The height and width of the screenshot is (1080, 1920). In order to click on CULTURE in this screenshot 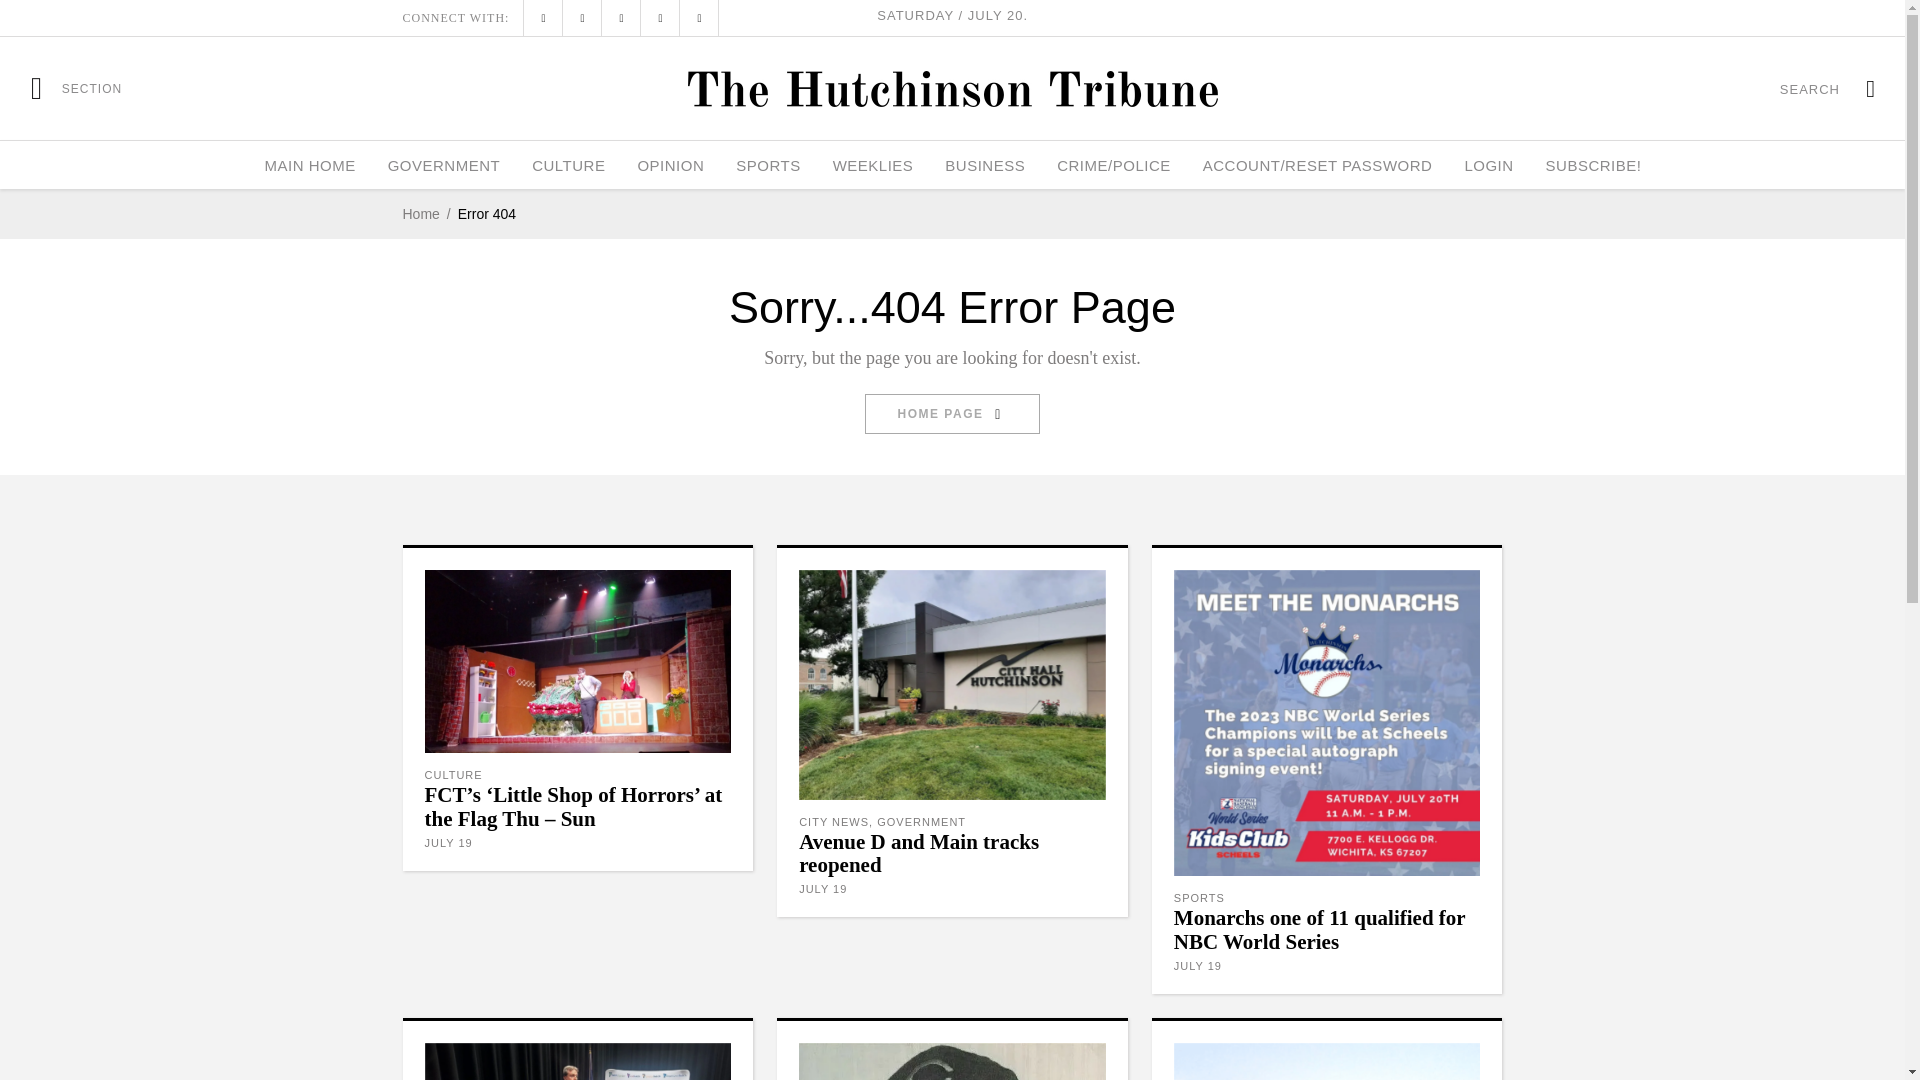, I will do `click(568, 165)`.